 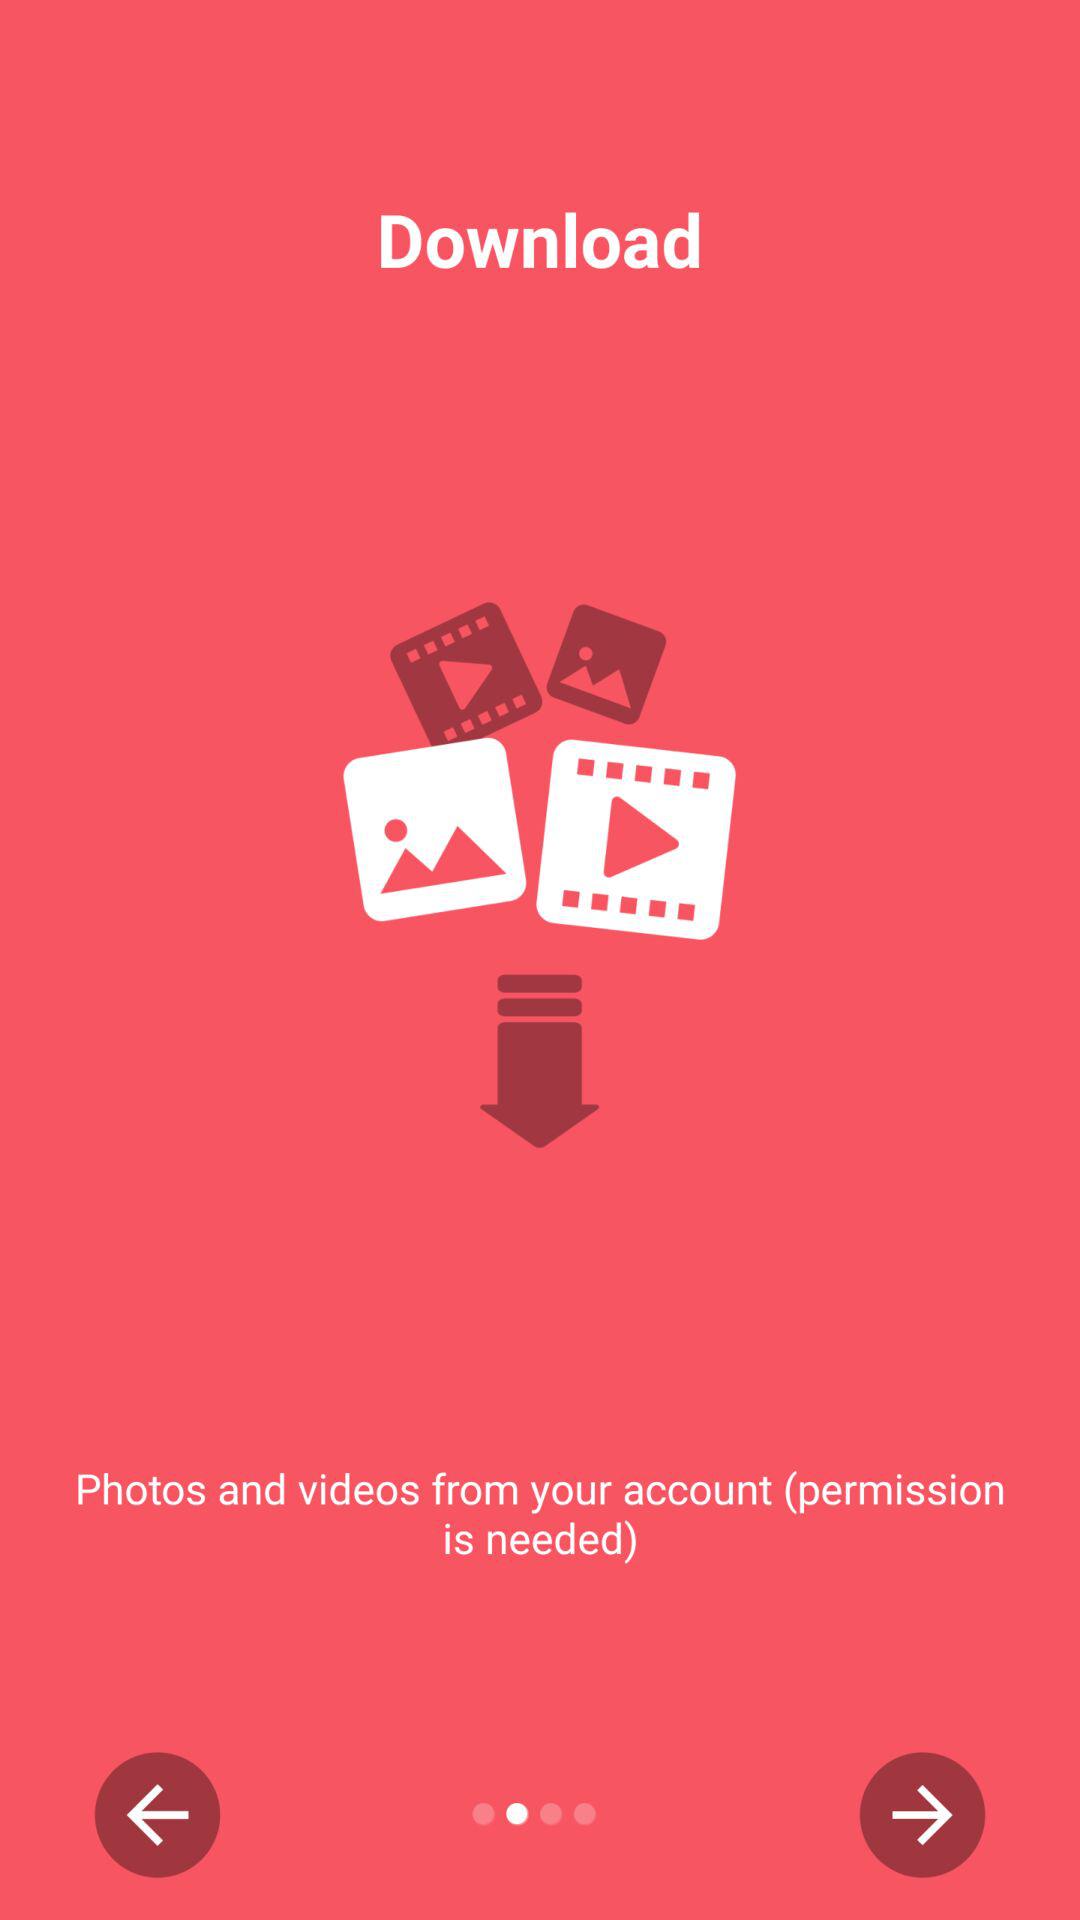 I want to click on go next page, so click(x=922, y=1815).